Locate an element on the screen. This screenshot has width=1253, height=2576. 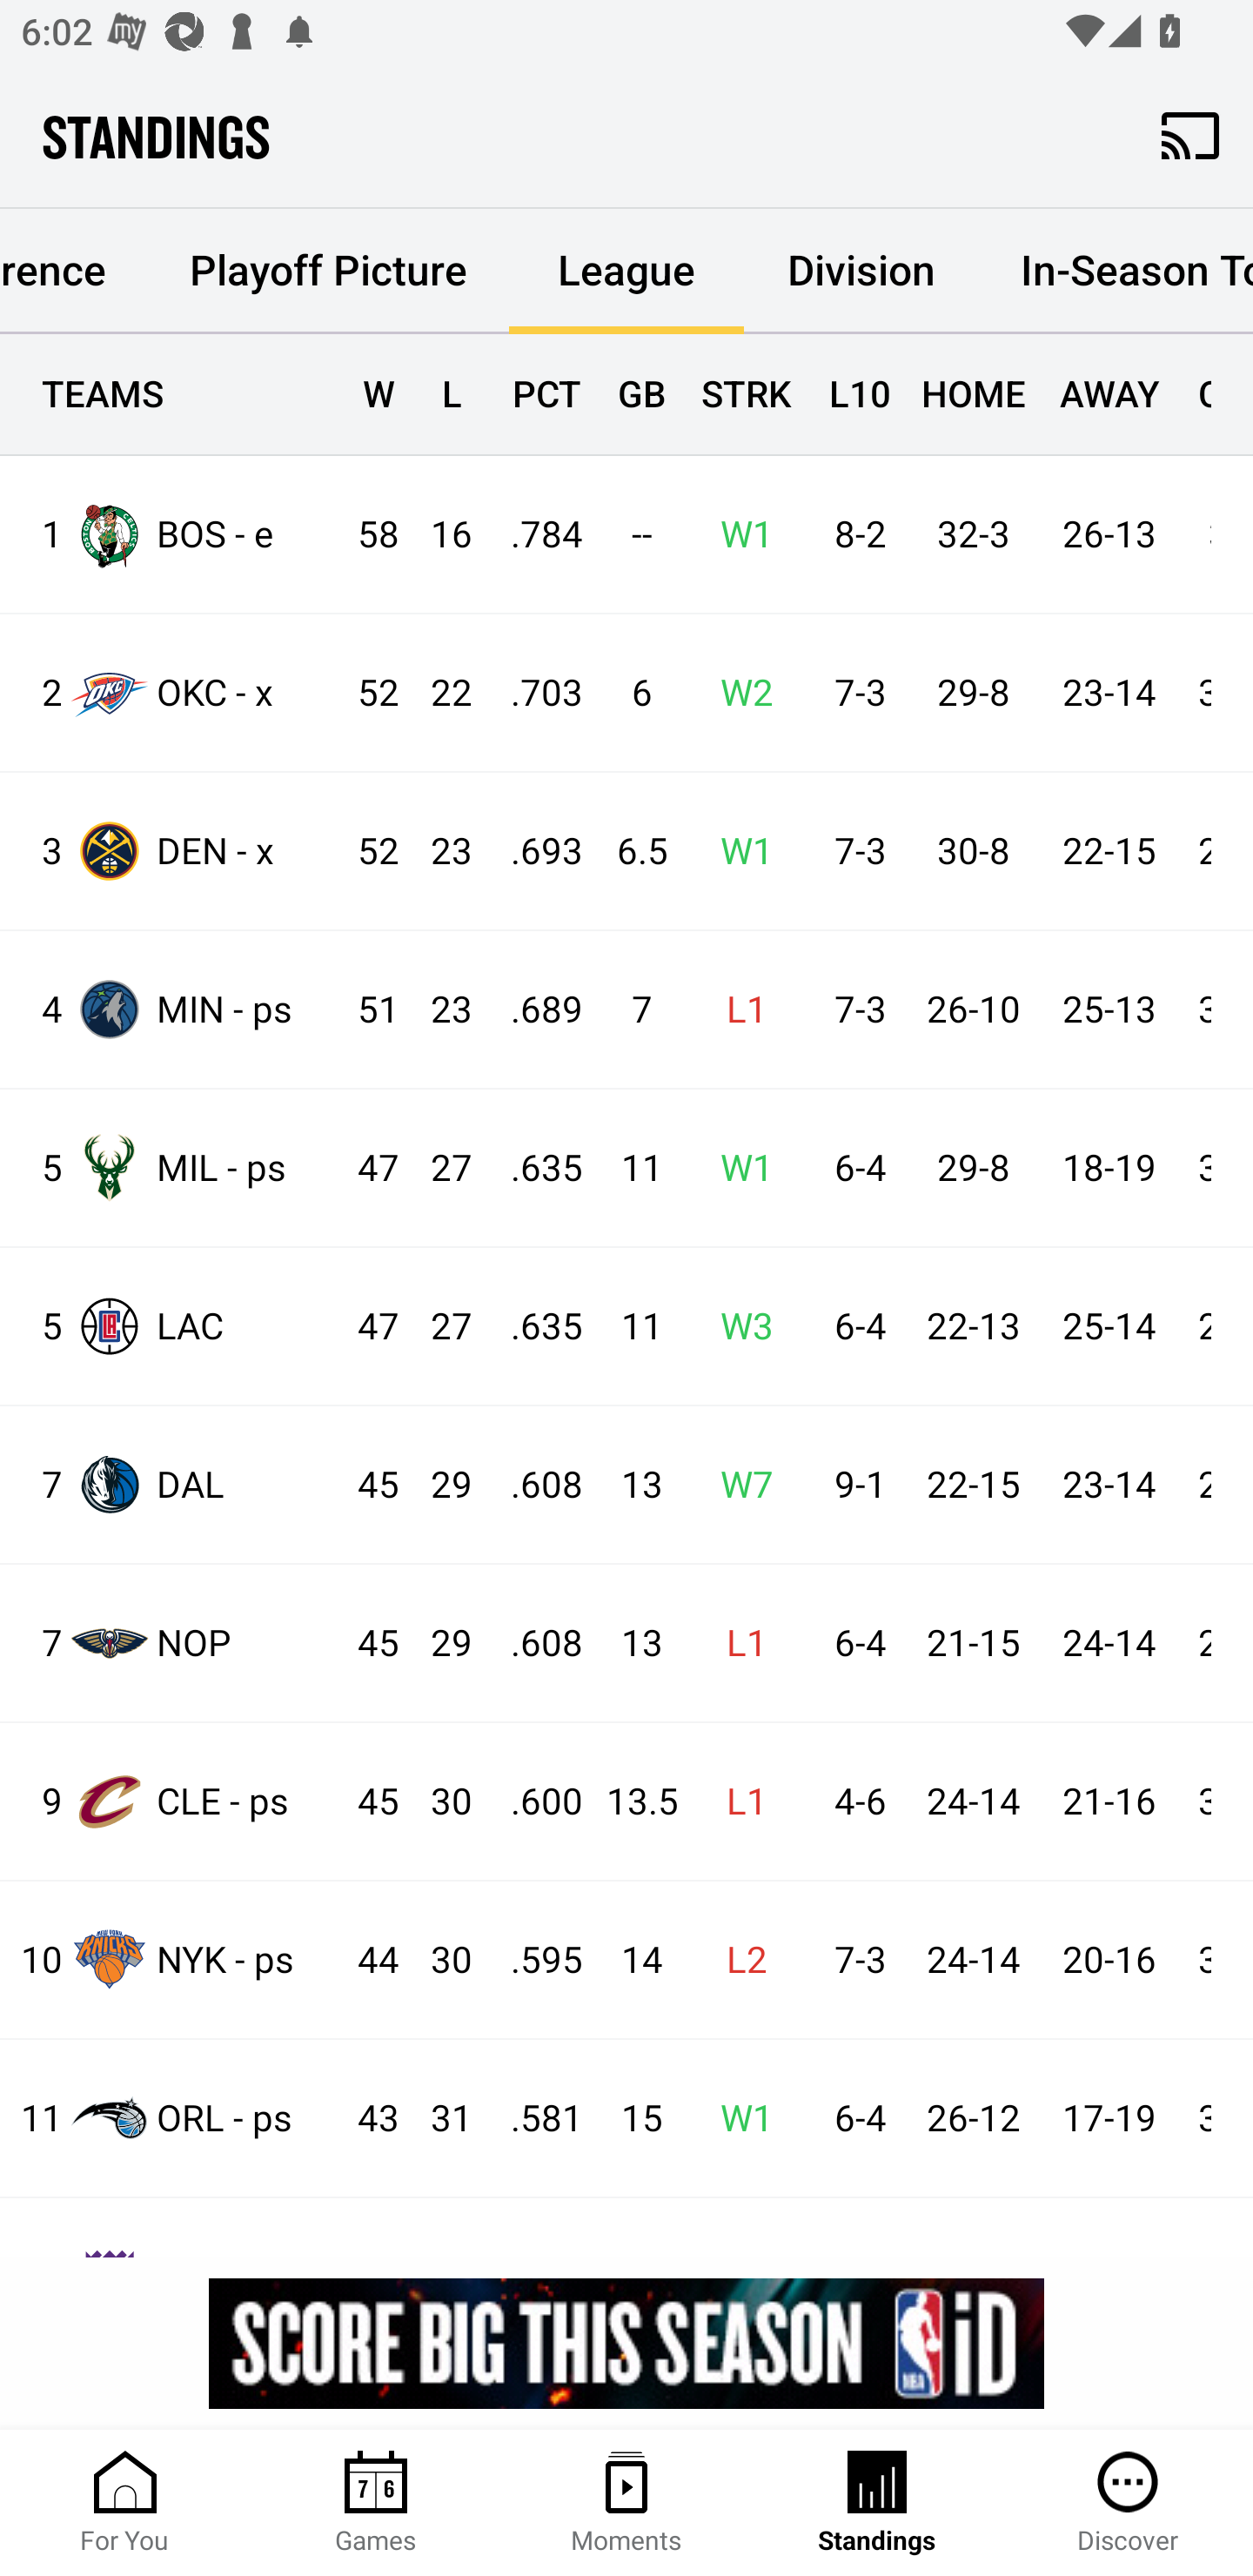
6-4 is located at coordinates (852, 2118).